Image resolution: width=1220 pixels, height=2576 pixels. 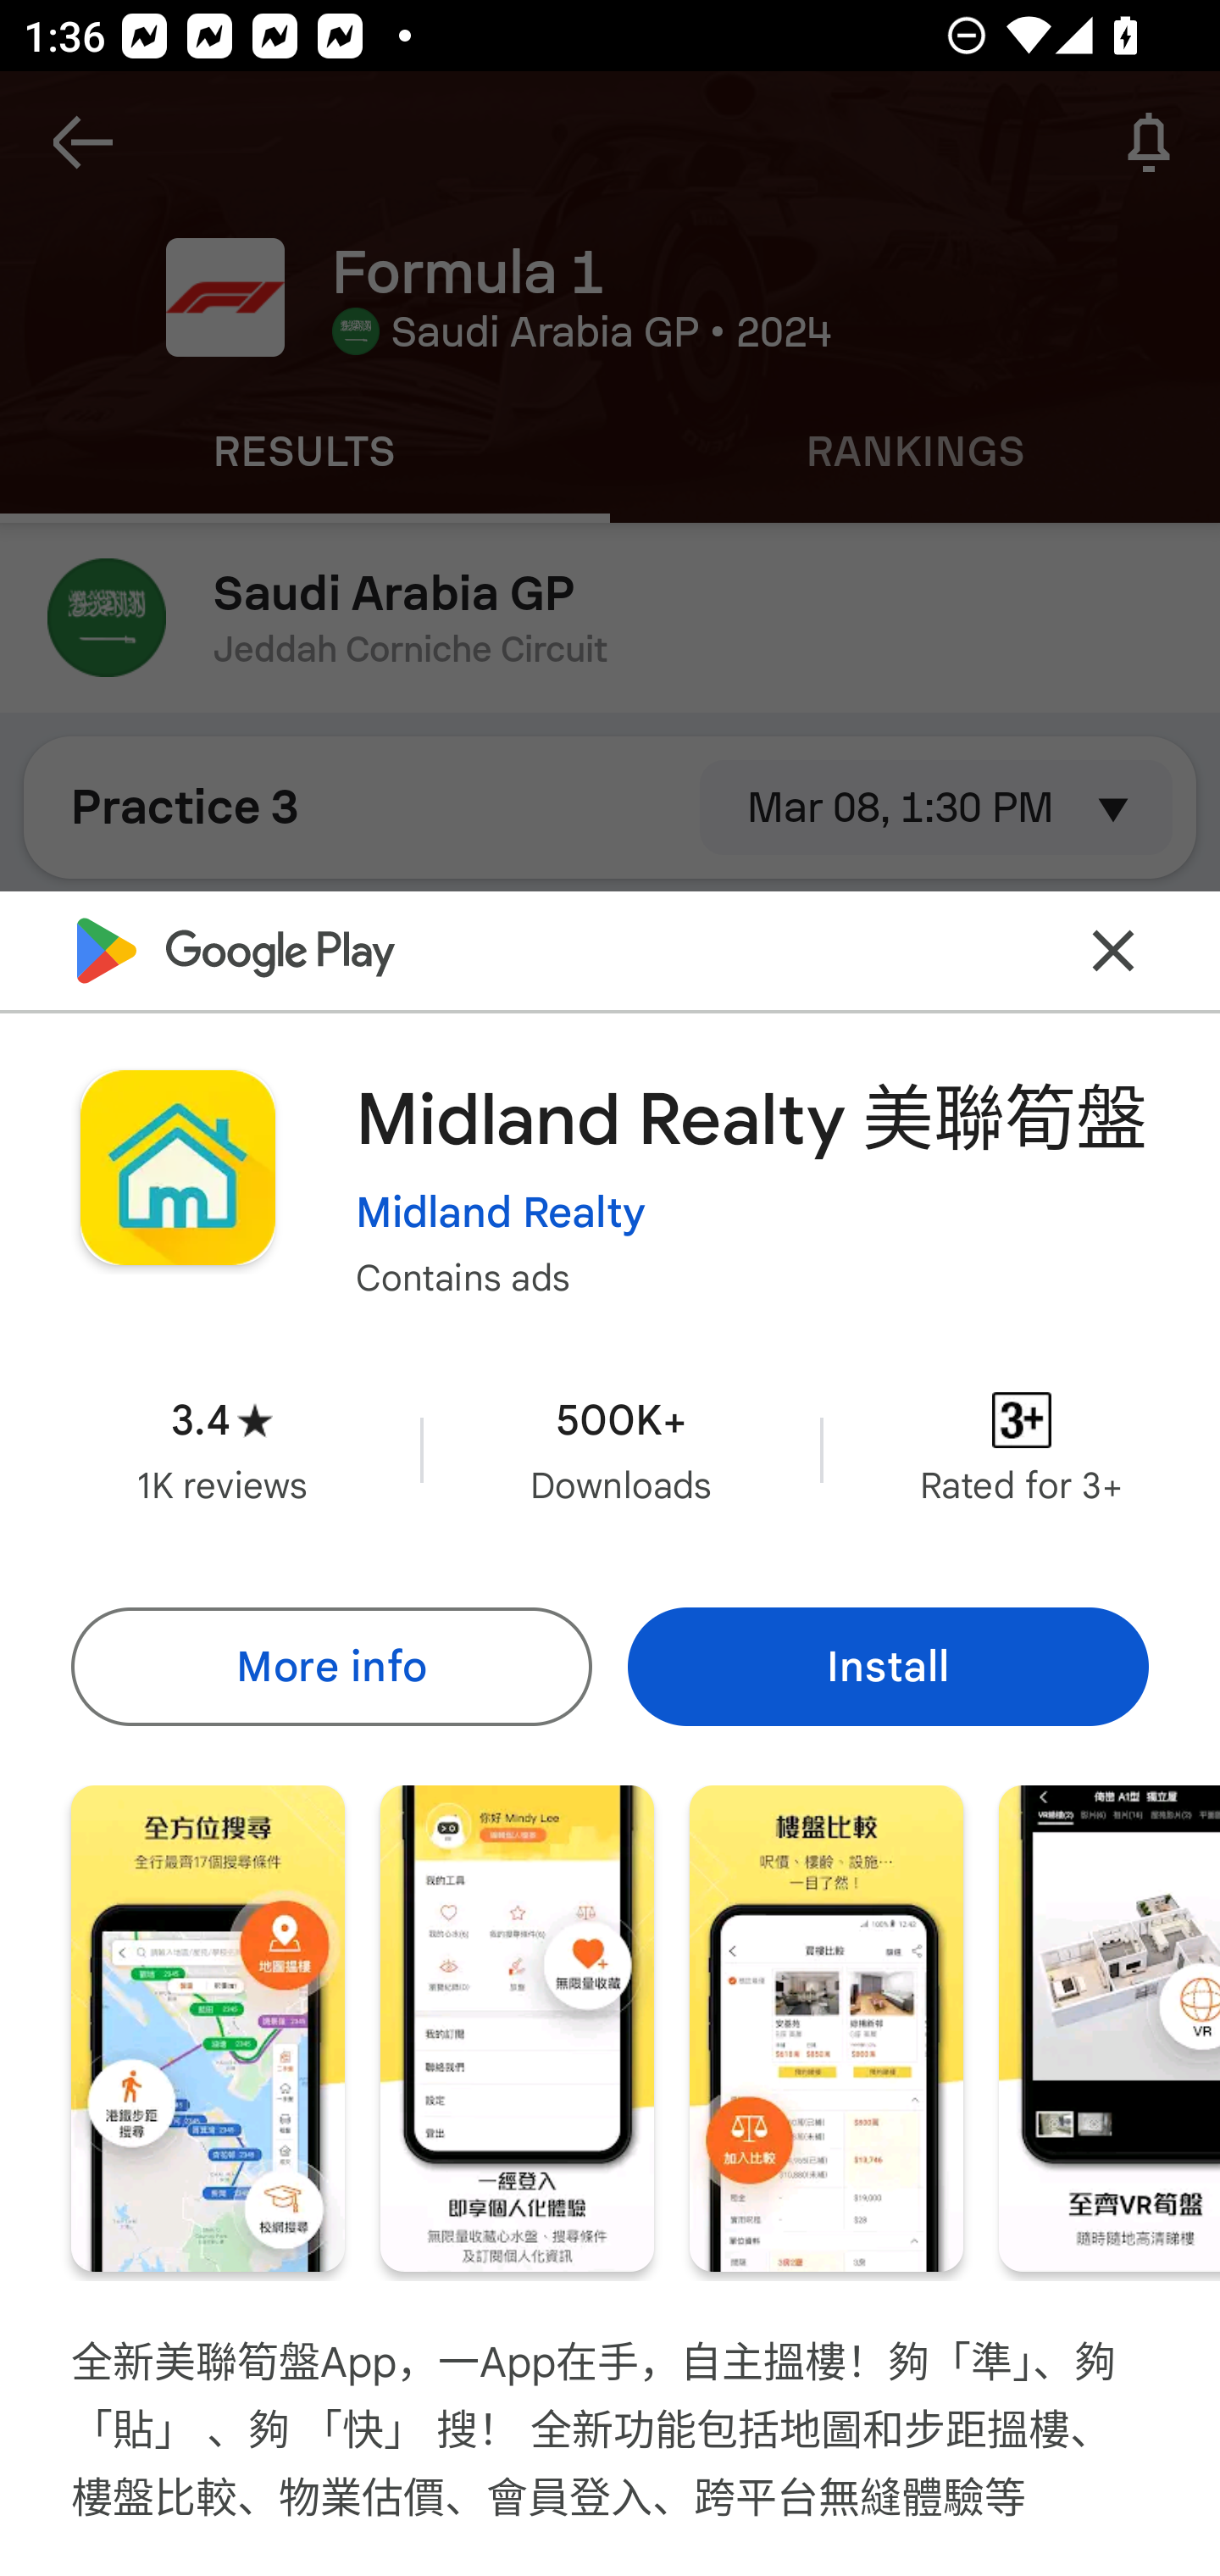 What do you see at coordinates (1110, 2029) in the screenshot?
I see `Screenshot "4" of "7"` at bounding box center [1110, 2029].